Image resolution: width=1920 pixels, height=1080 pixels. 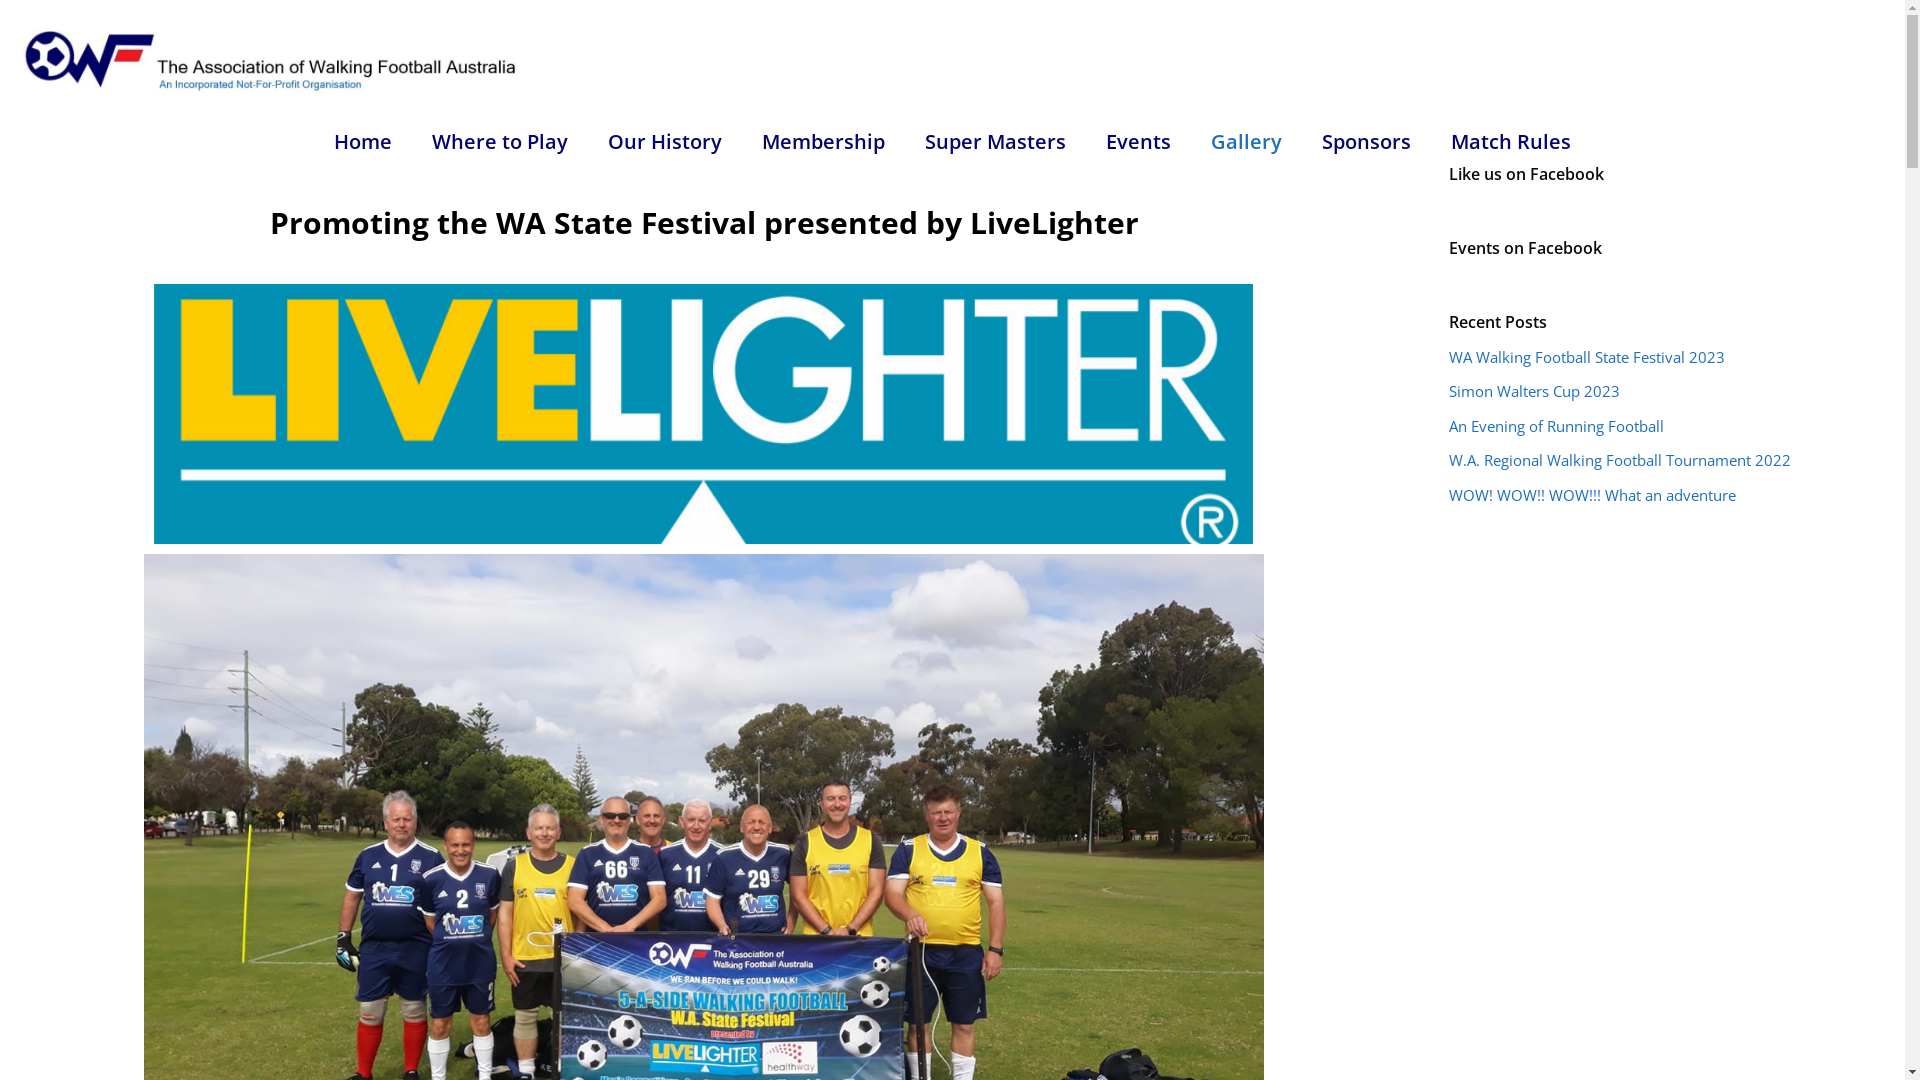 What do you see at coordinates (1138, 142) in the screenshot?
I see `Events` at bounding box center [1138, 142].